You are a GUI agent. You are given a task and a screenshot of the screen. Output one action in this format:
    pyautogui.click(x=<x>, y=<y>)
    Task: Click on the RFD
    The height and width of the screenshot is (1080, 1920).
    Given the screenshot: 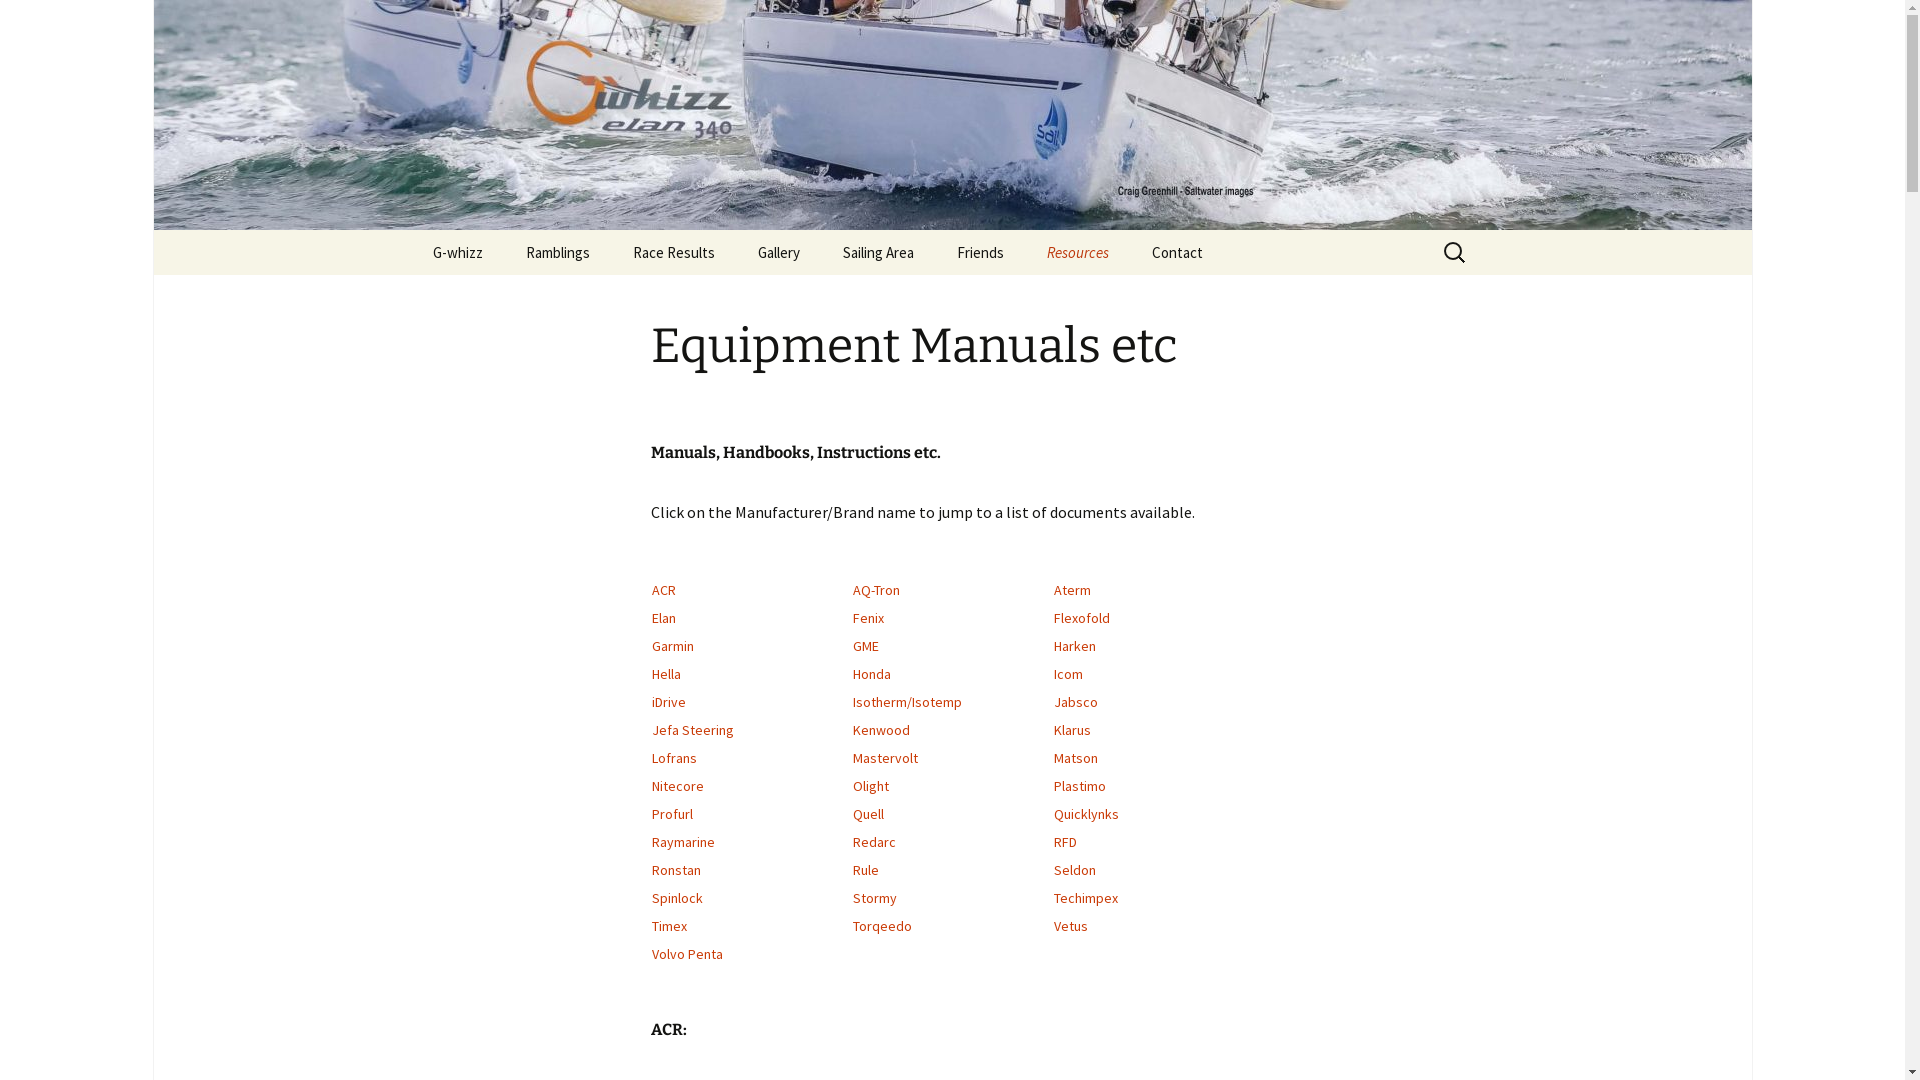 What is the action you would take?
    pyautogui.click(x=1066, y=842)
    